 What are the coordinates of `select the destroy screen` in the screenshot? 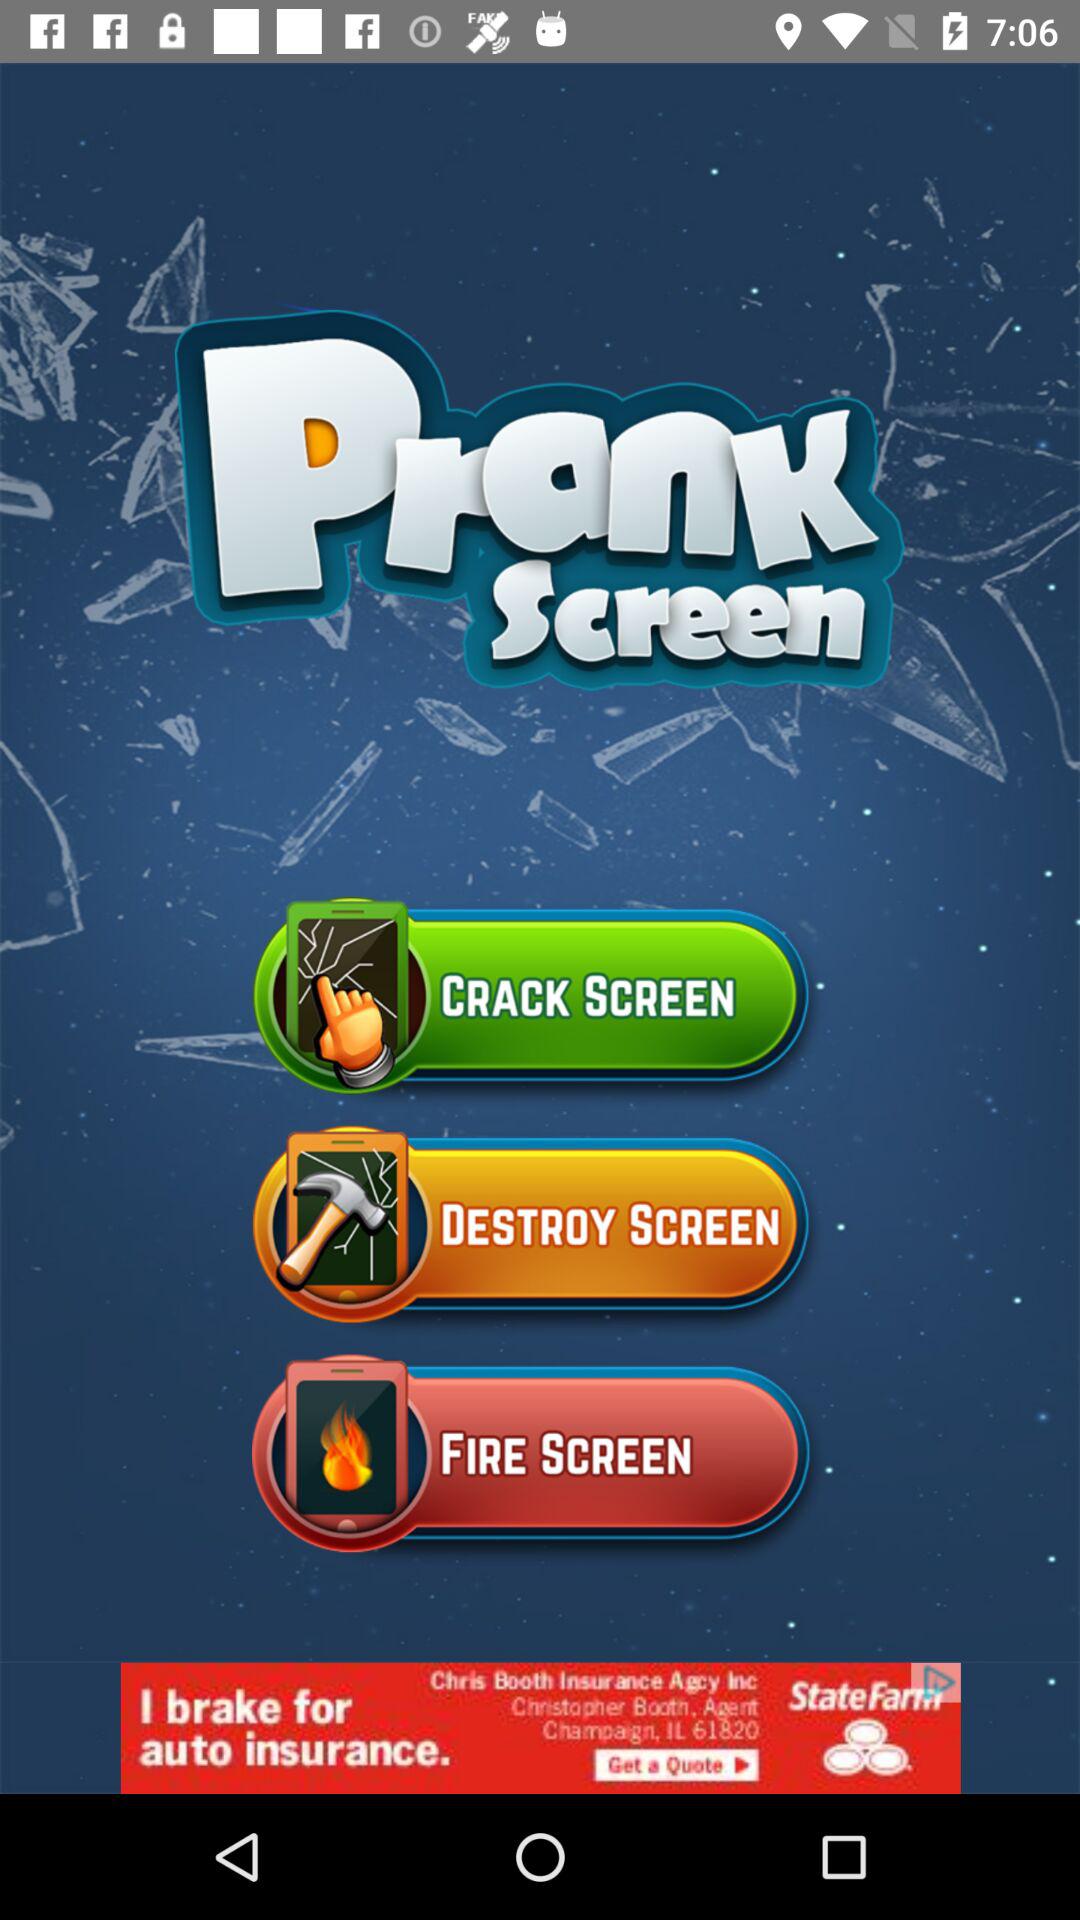 It's located at (540, 1232).